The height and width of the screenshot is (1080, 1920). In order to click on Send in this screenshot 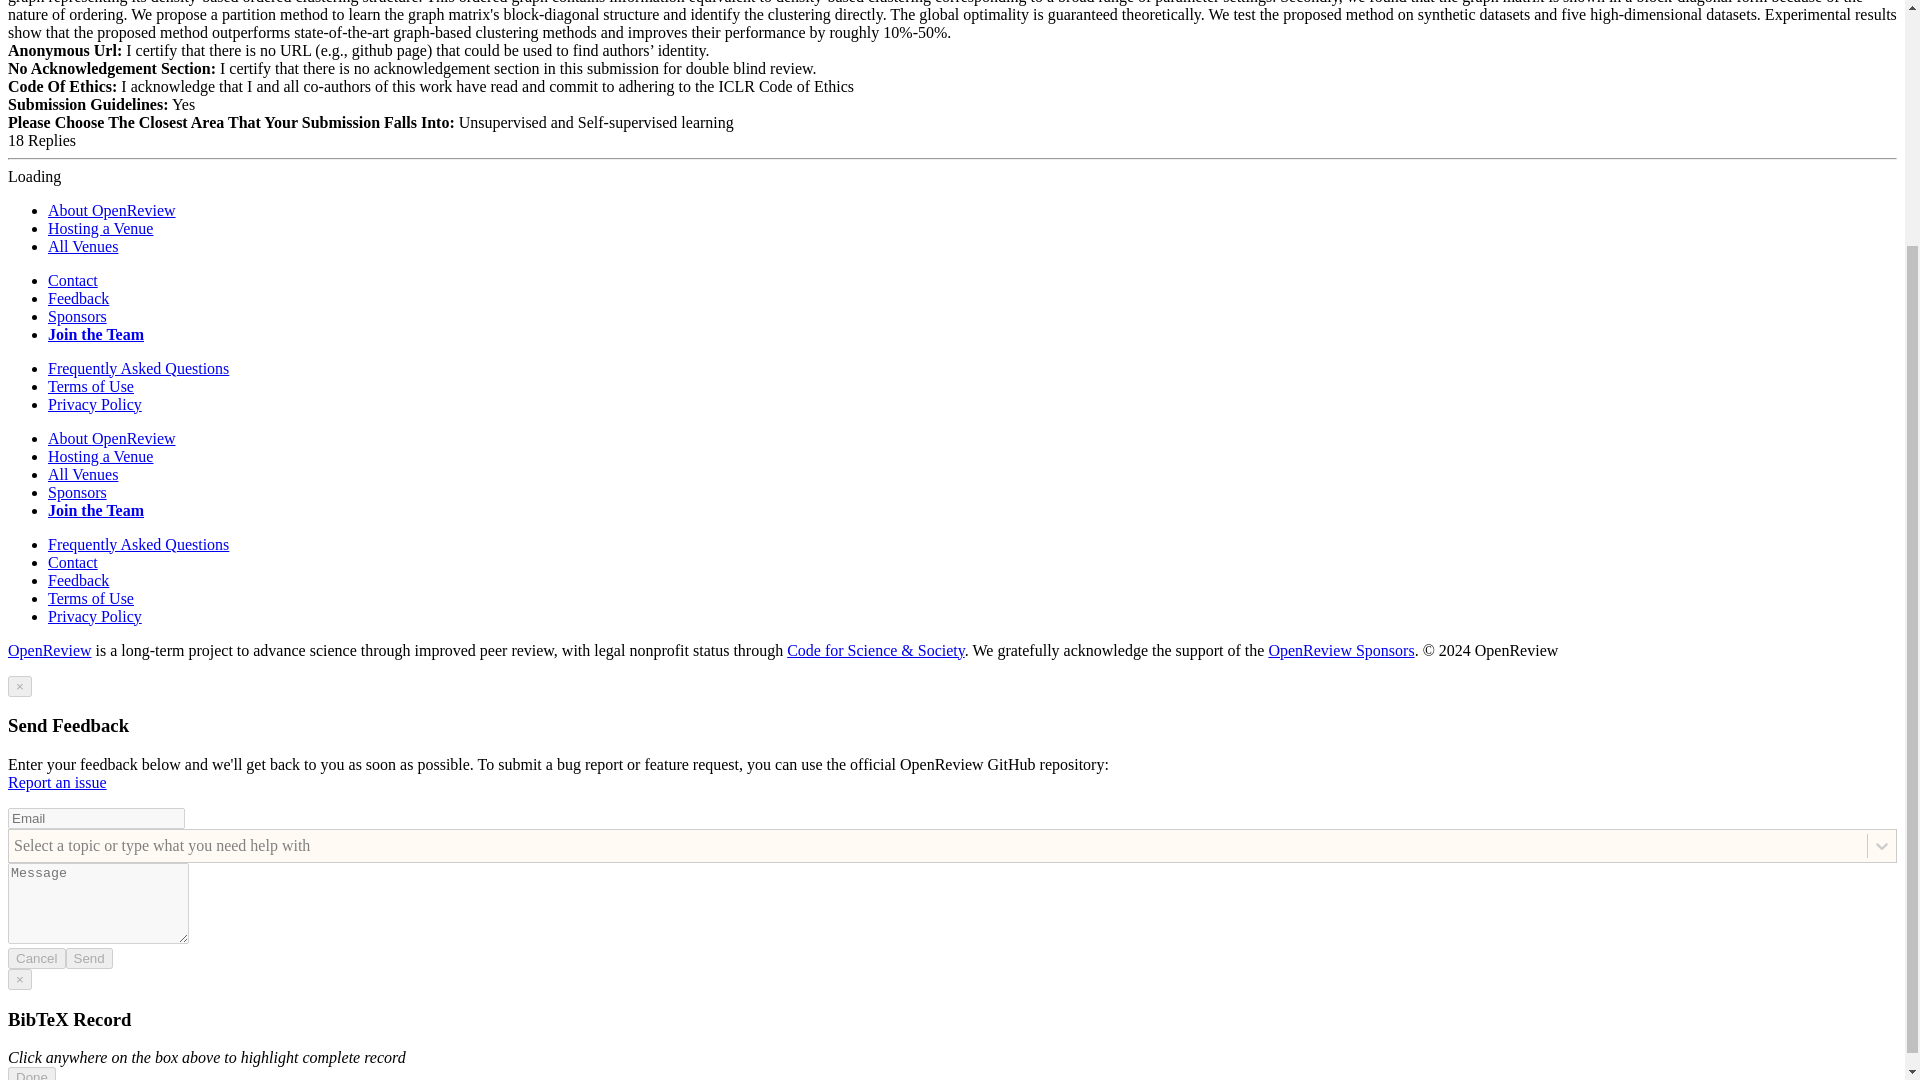, I will do `click(89, 958)`.